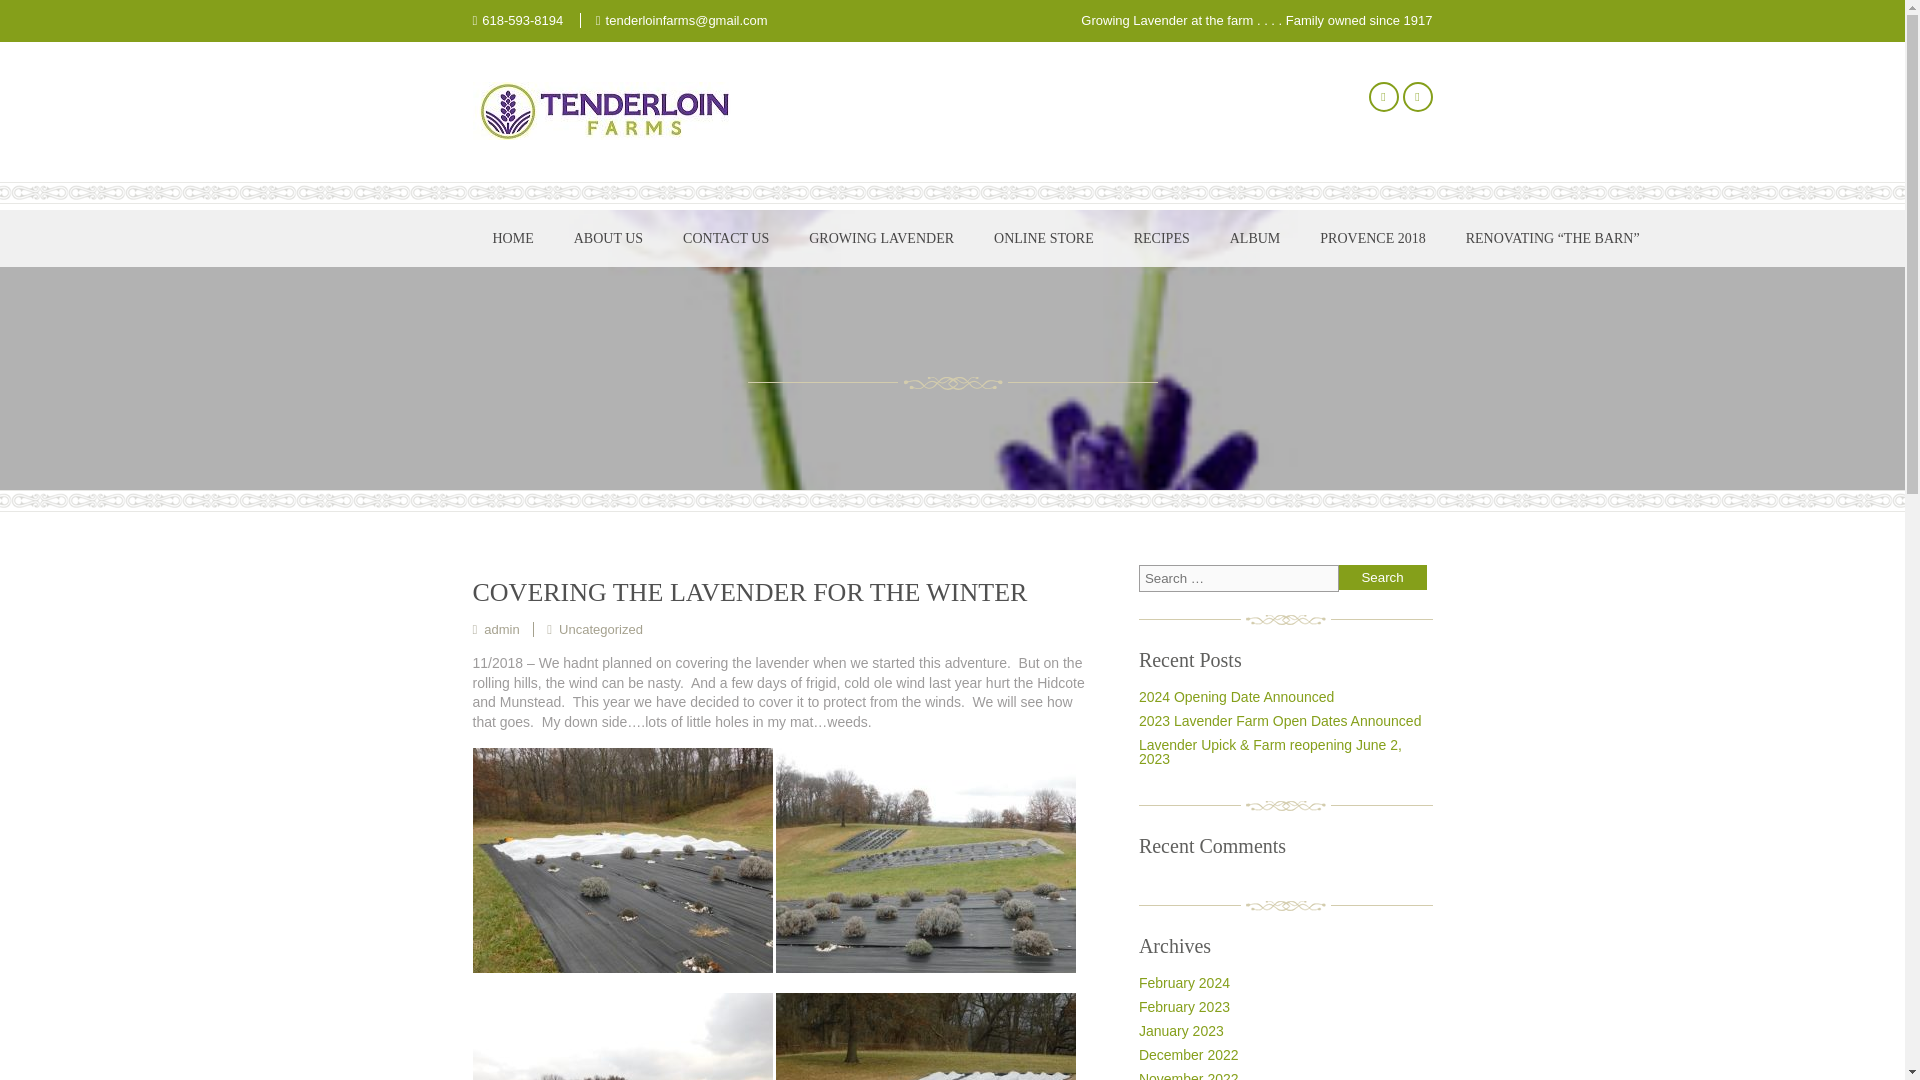 The image size is (1920, 1080). I want to click on GROWING LAVENDER, so click(881, 238).